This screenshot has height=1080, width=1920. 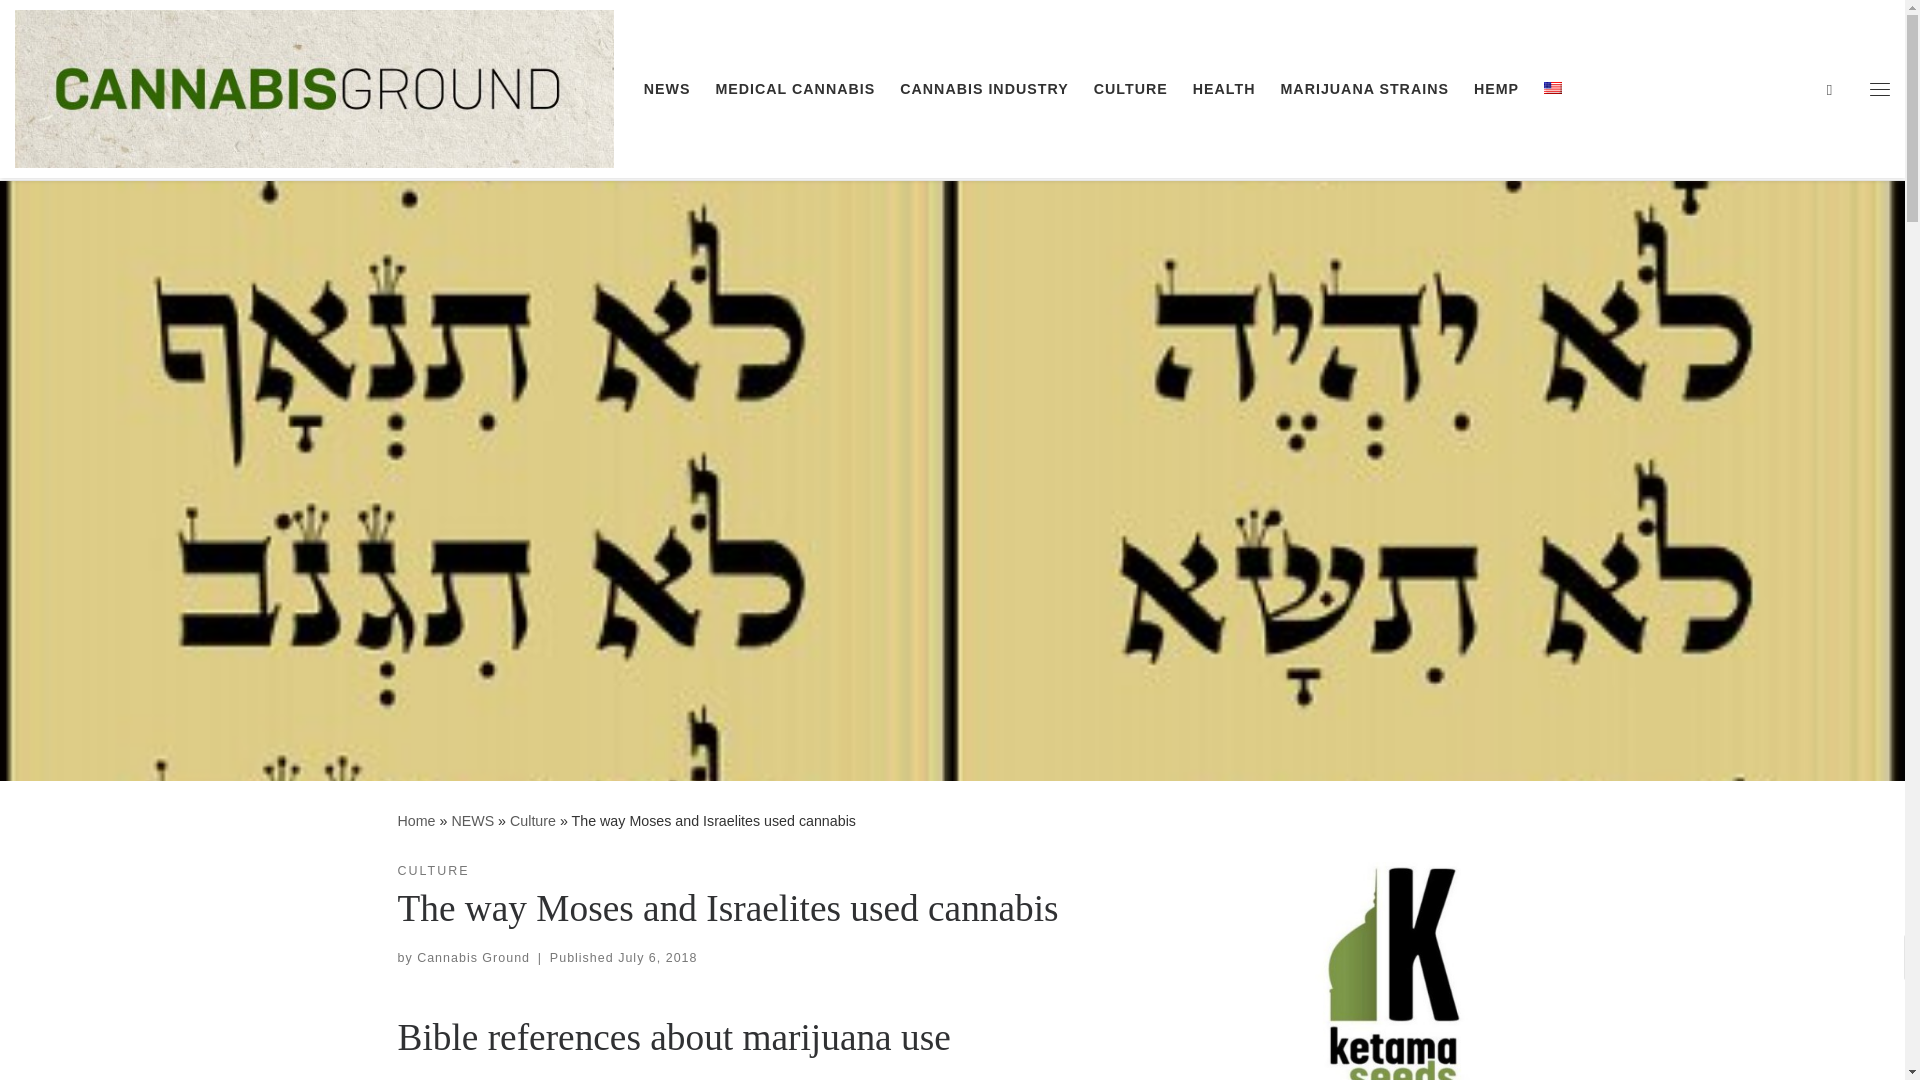 I want to click on HEALTH, so click(x=1224, y=89).